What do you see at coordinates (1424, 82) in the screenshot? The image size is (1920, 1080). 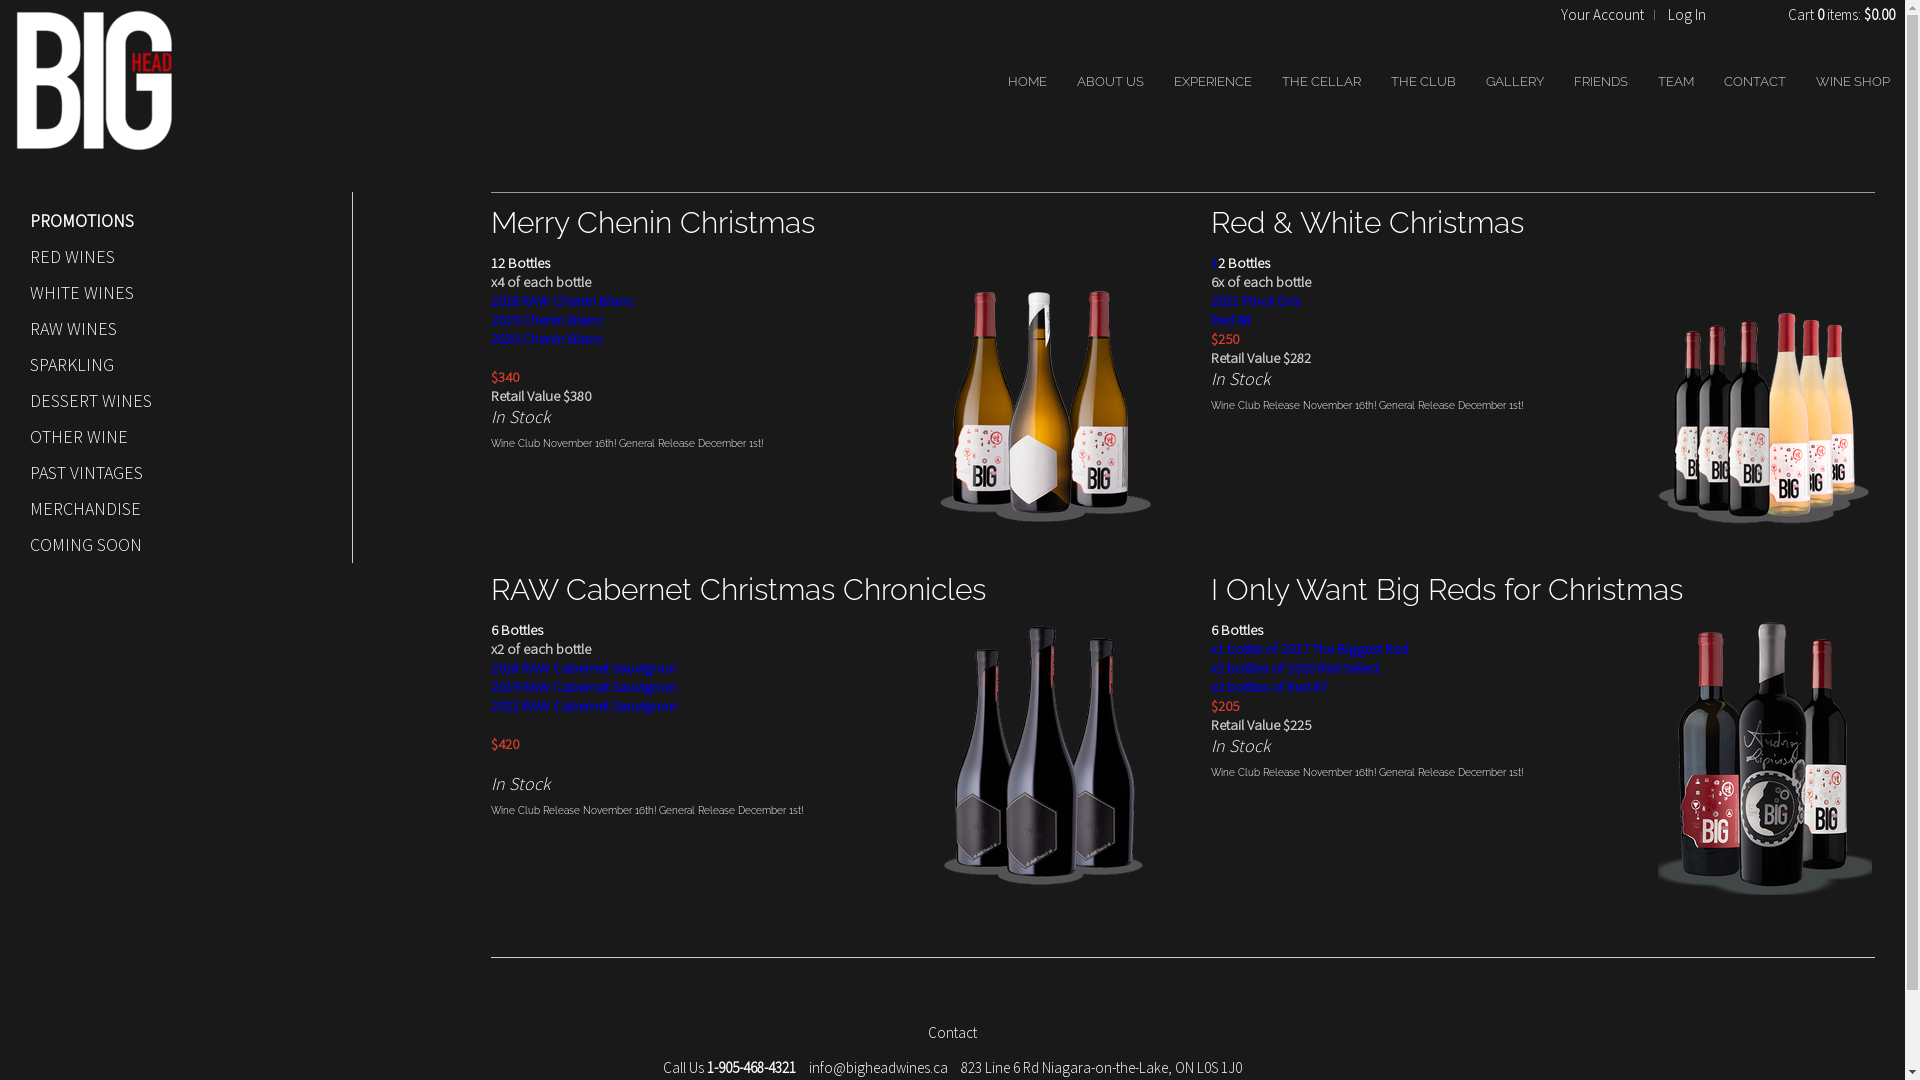 I see `THE CLUB` at bounding box center [1424, 82].